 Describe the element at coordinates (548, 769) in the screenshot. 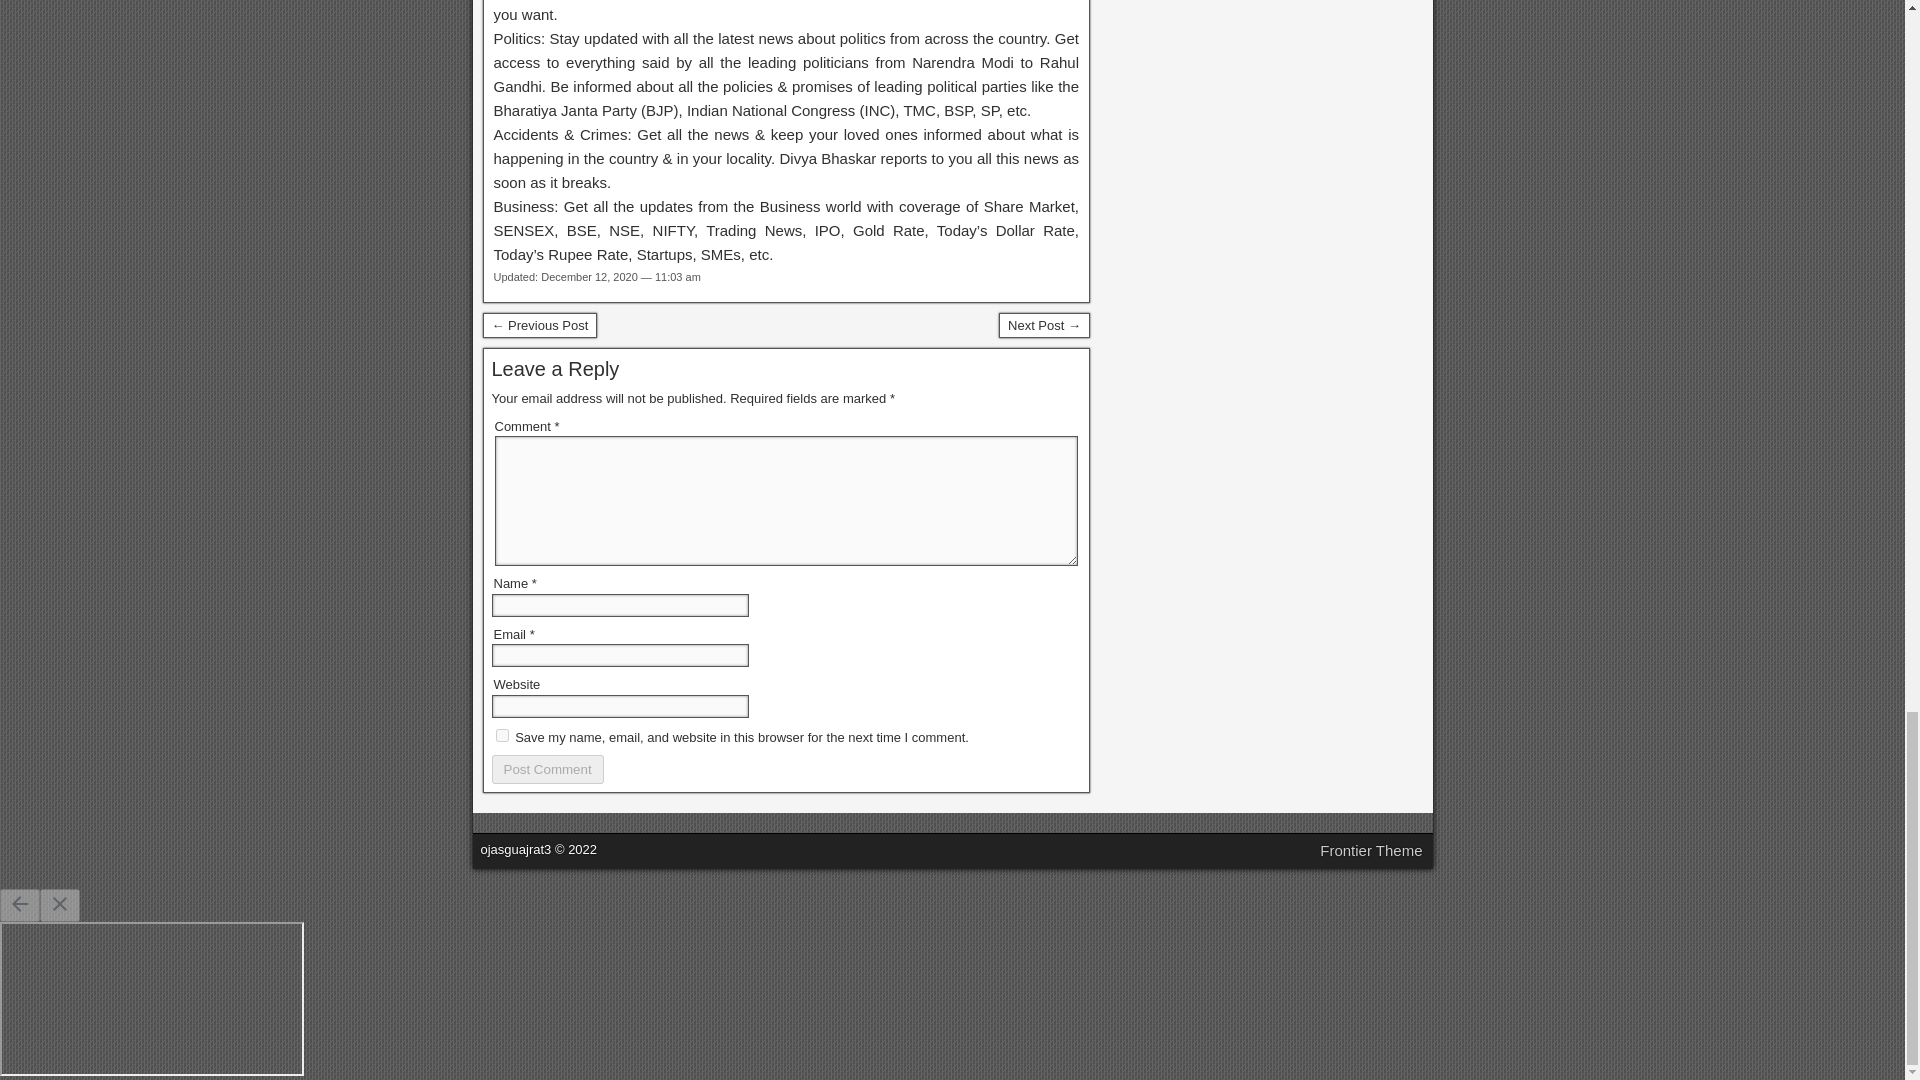

I see `Post Comment` at that location.